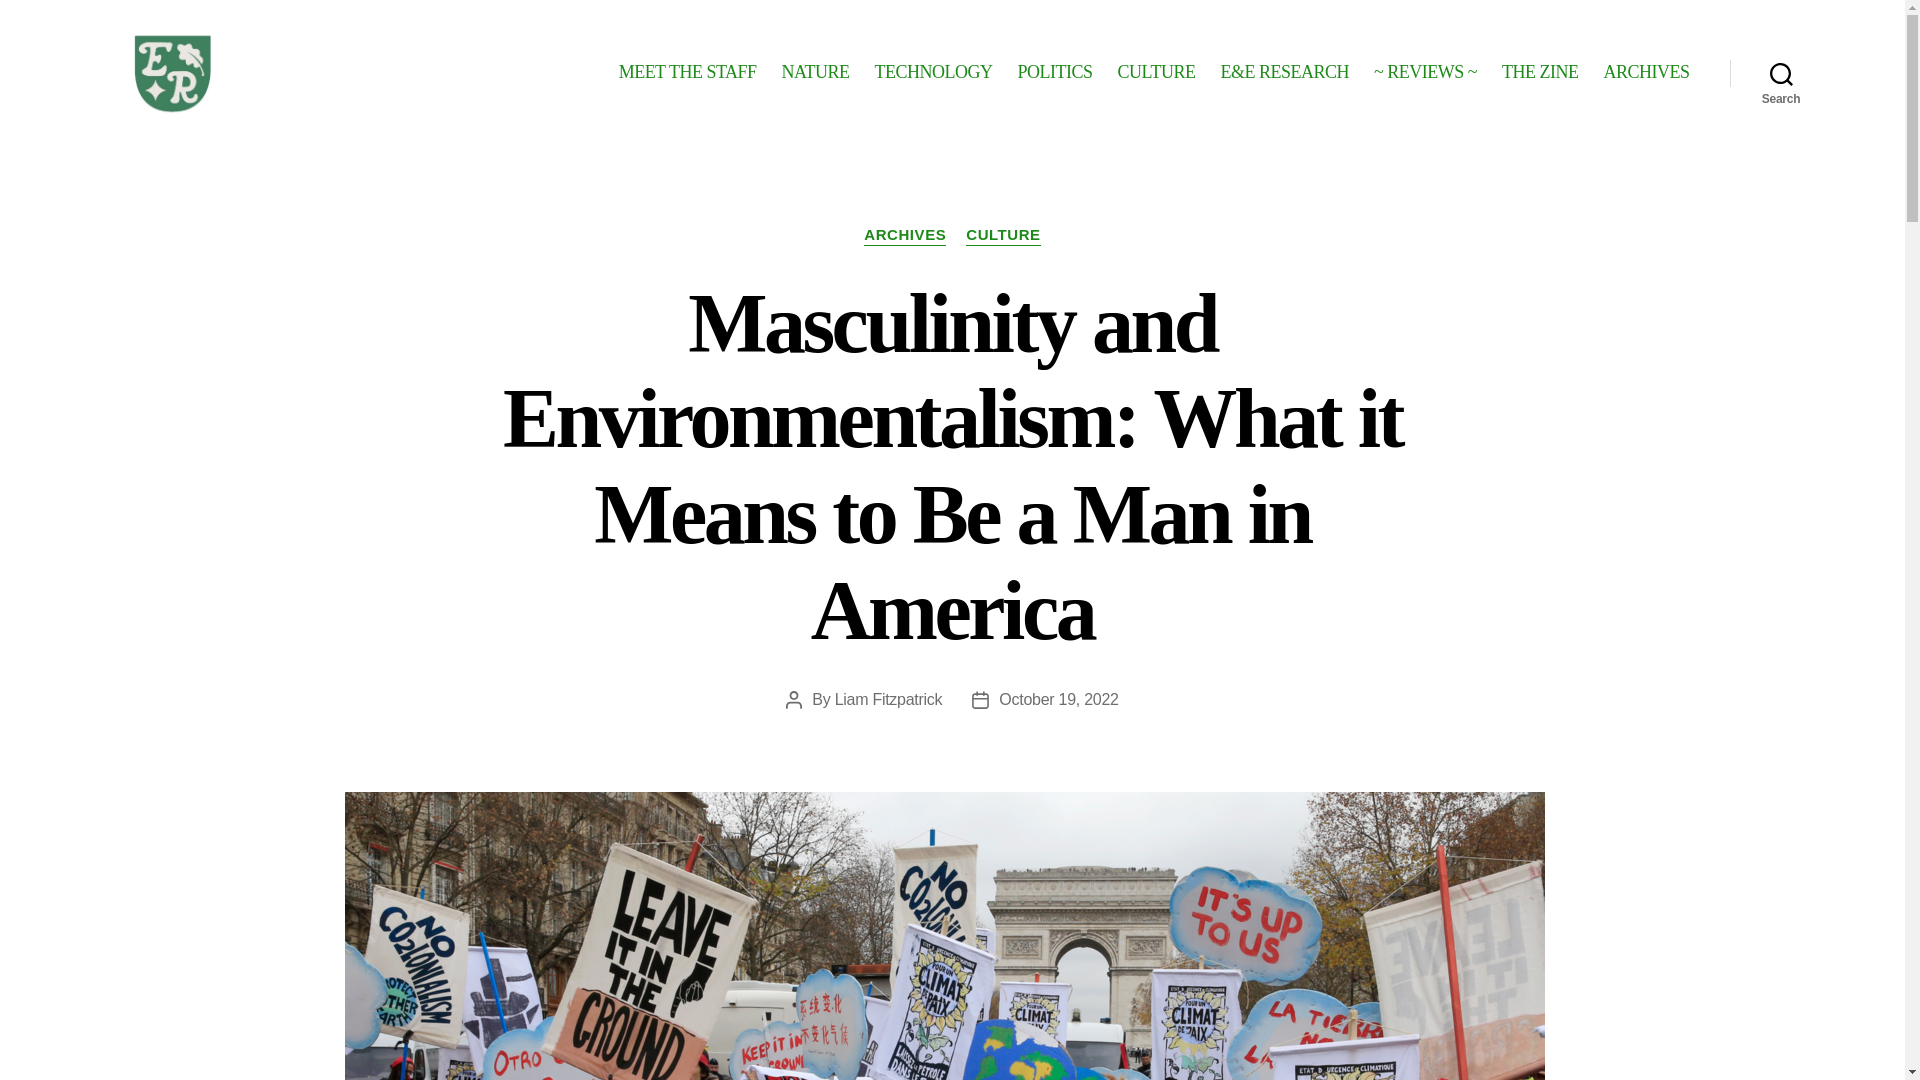 This screenshot has height=1080, width=1920. What do you see at coordinates (1540, 72) in the screenshot?
I see `THE ZINE` at bounding box center [1540, 72].